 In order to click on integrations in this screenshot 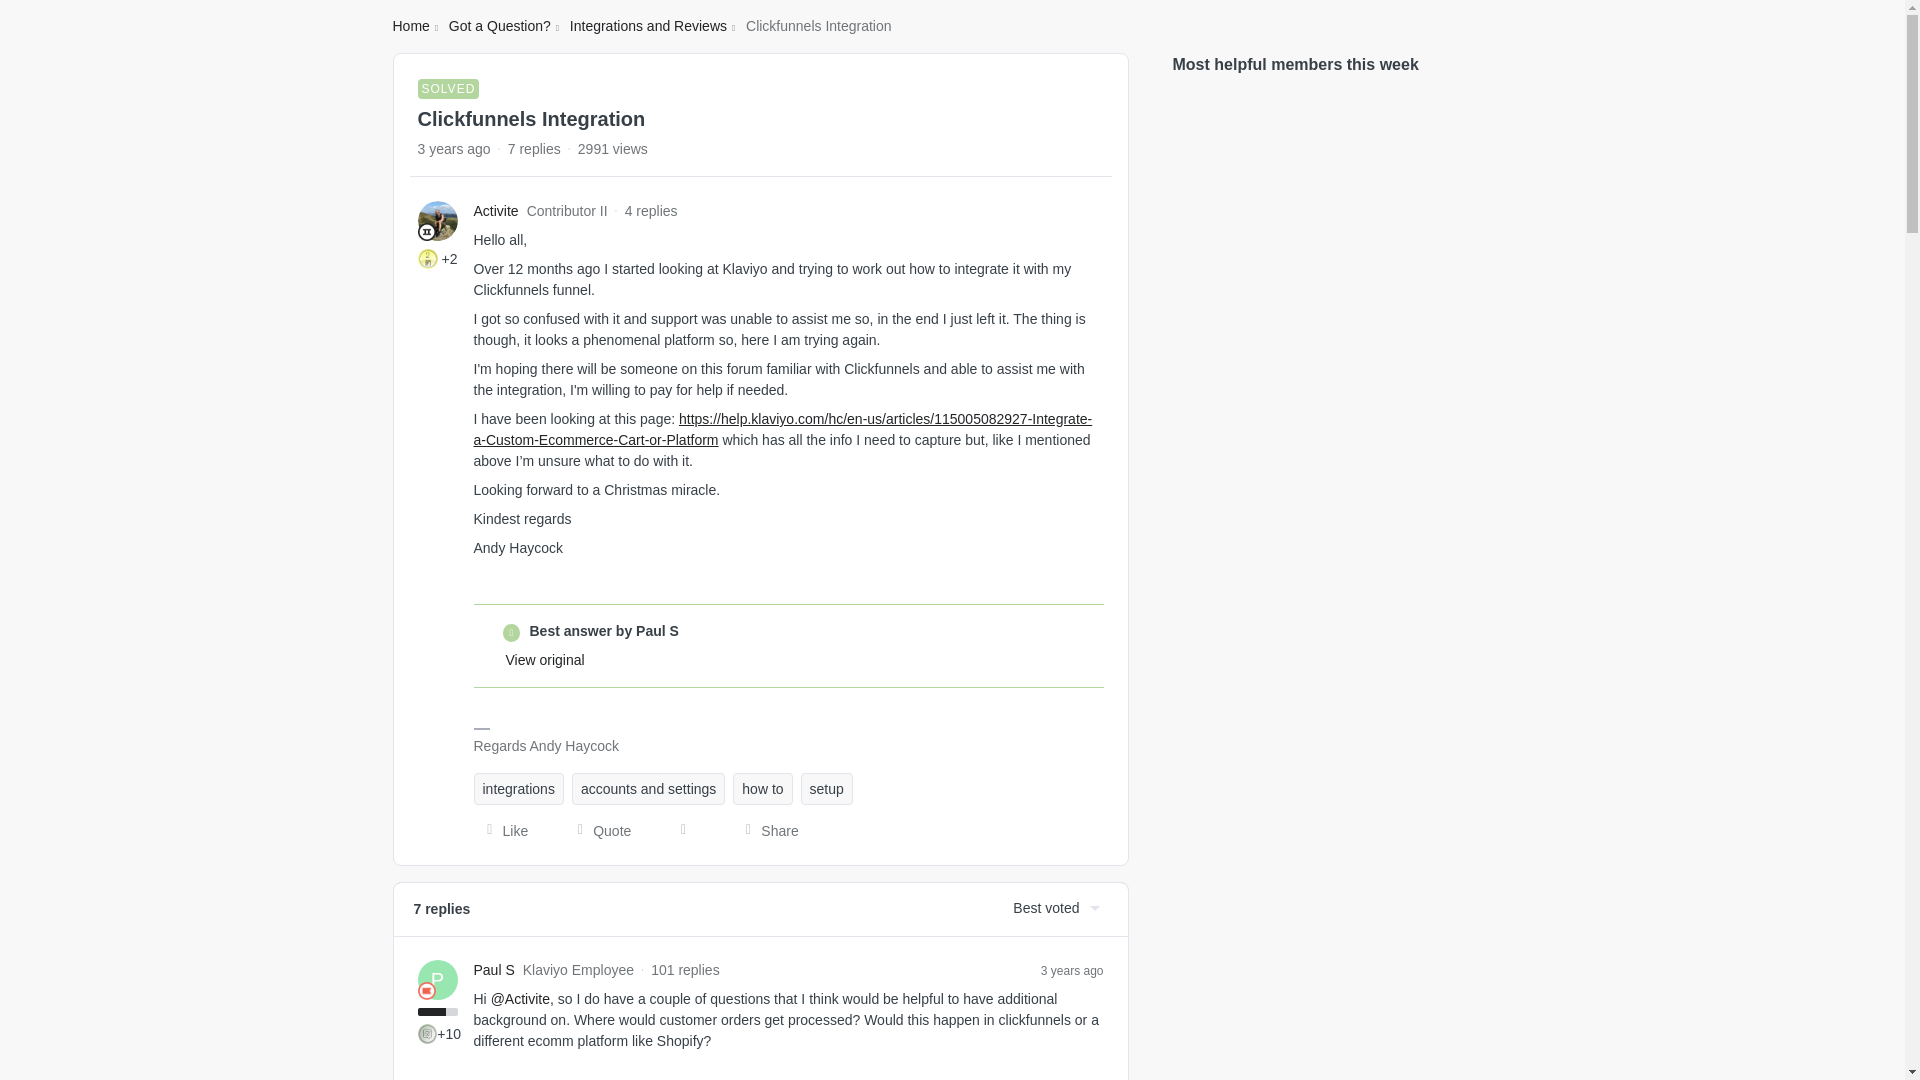, I will do `click(519, 788)`.